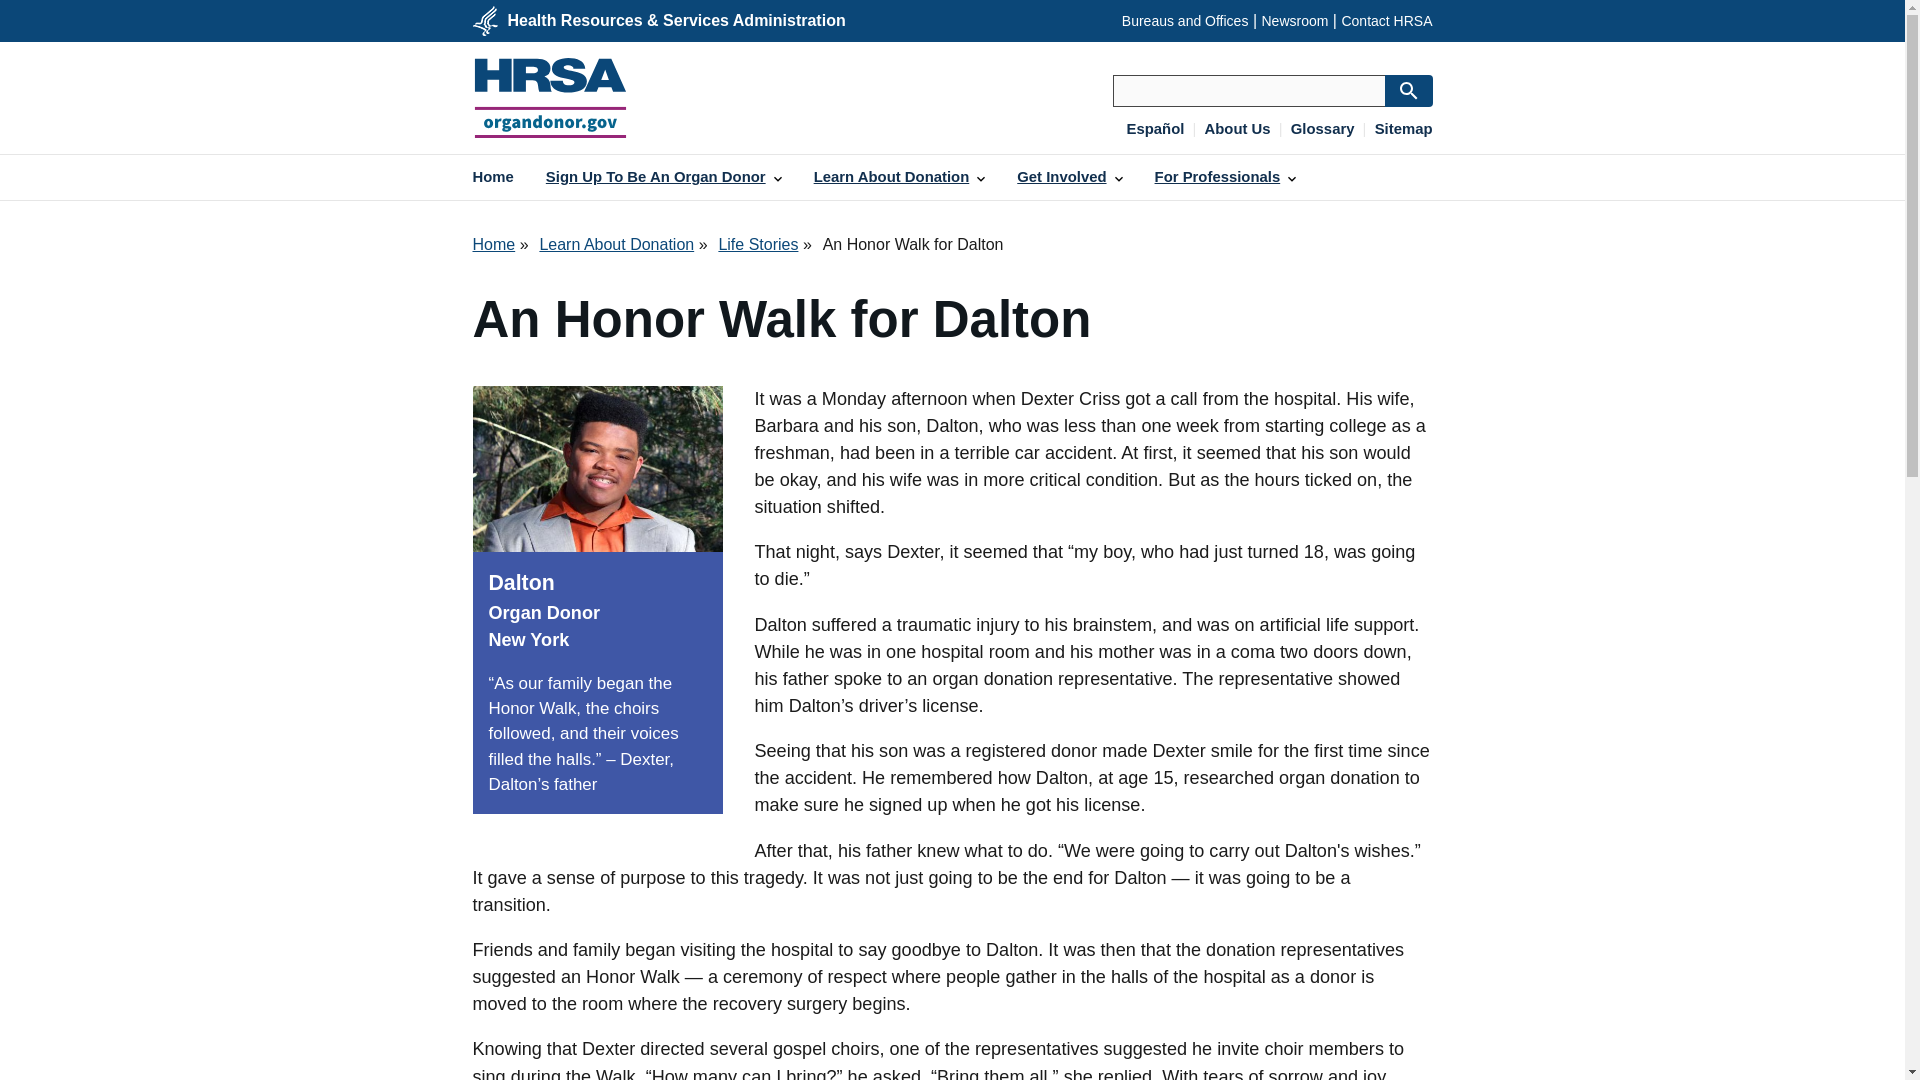  What do you see at coordinates (616, 244) in the screenshot?
I see `Learn About Donation` at bounding box center [616, 244].